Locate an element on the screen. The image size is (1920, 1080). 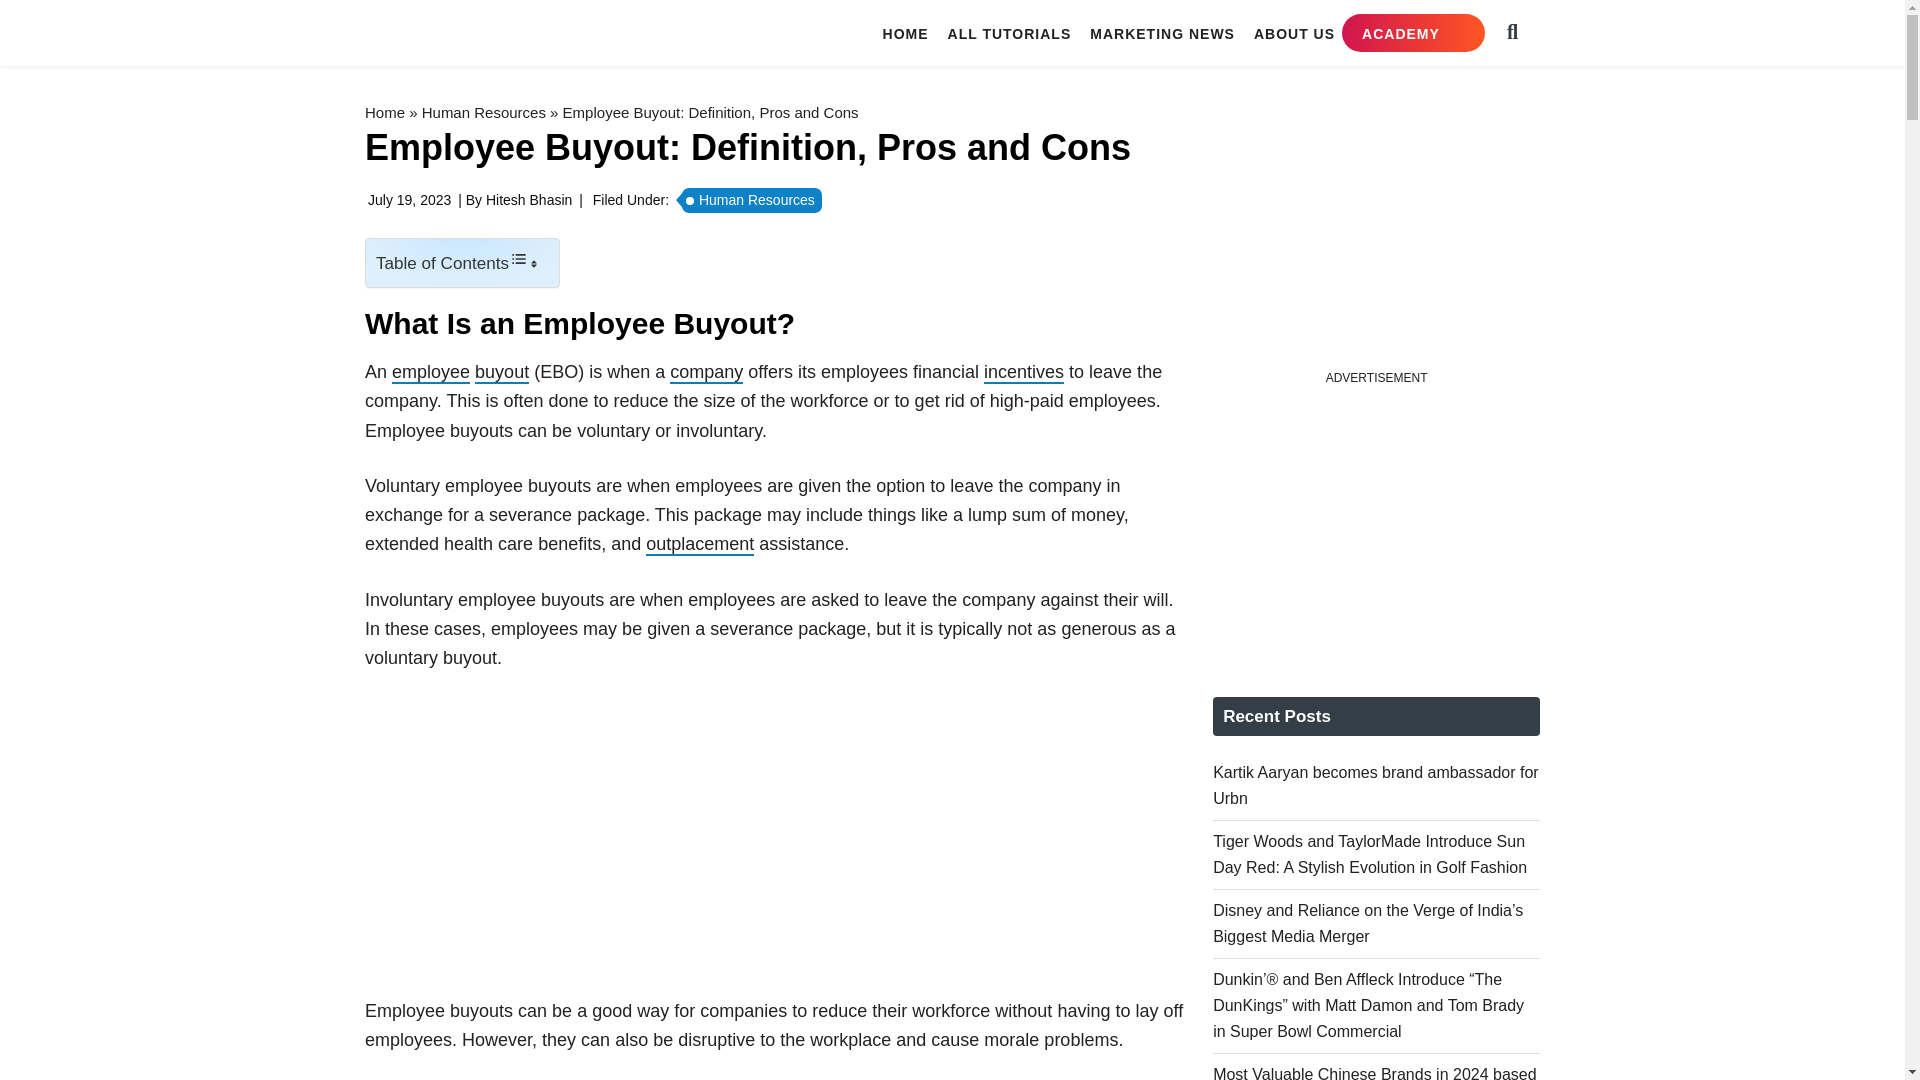
MARKETING91 is located at coordinates (487, 32).